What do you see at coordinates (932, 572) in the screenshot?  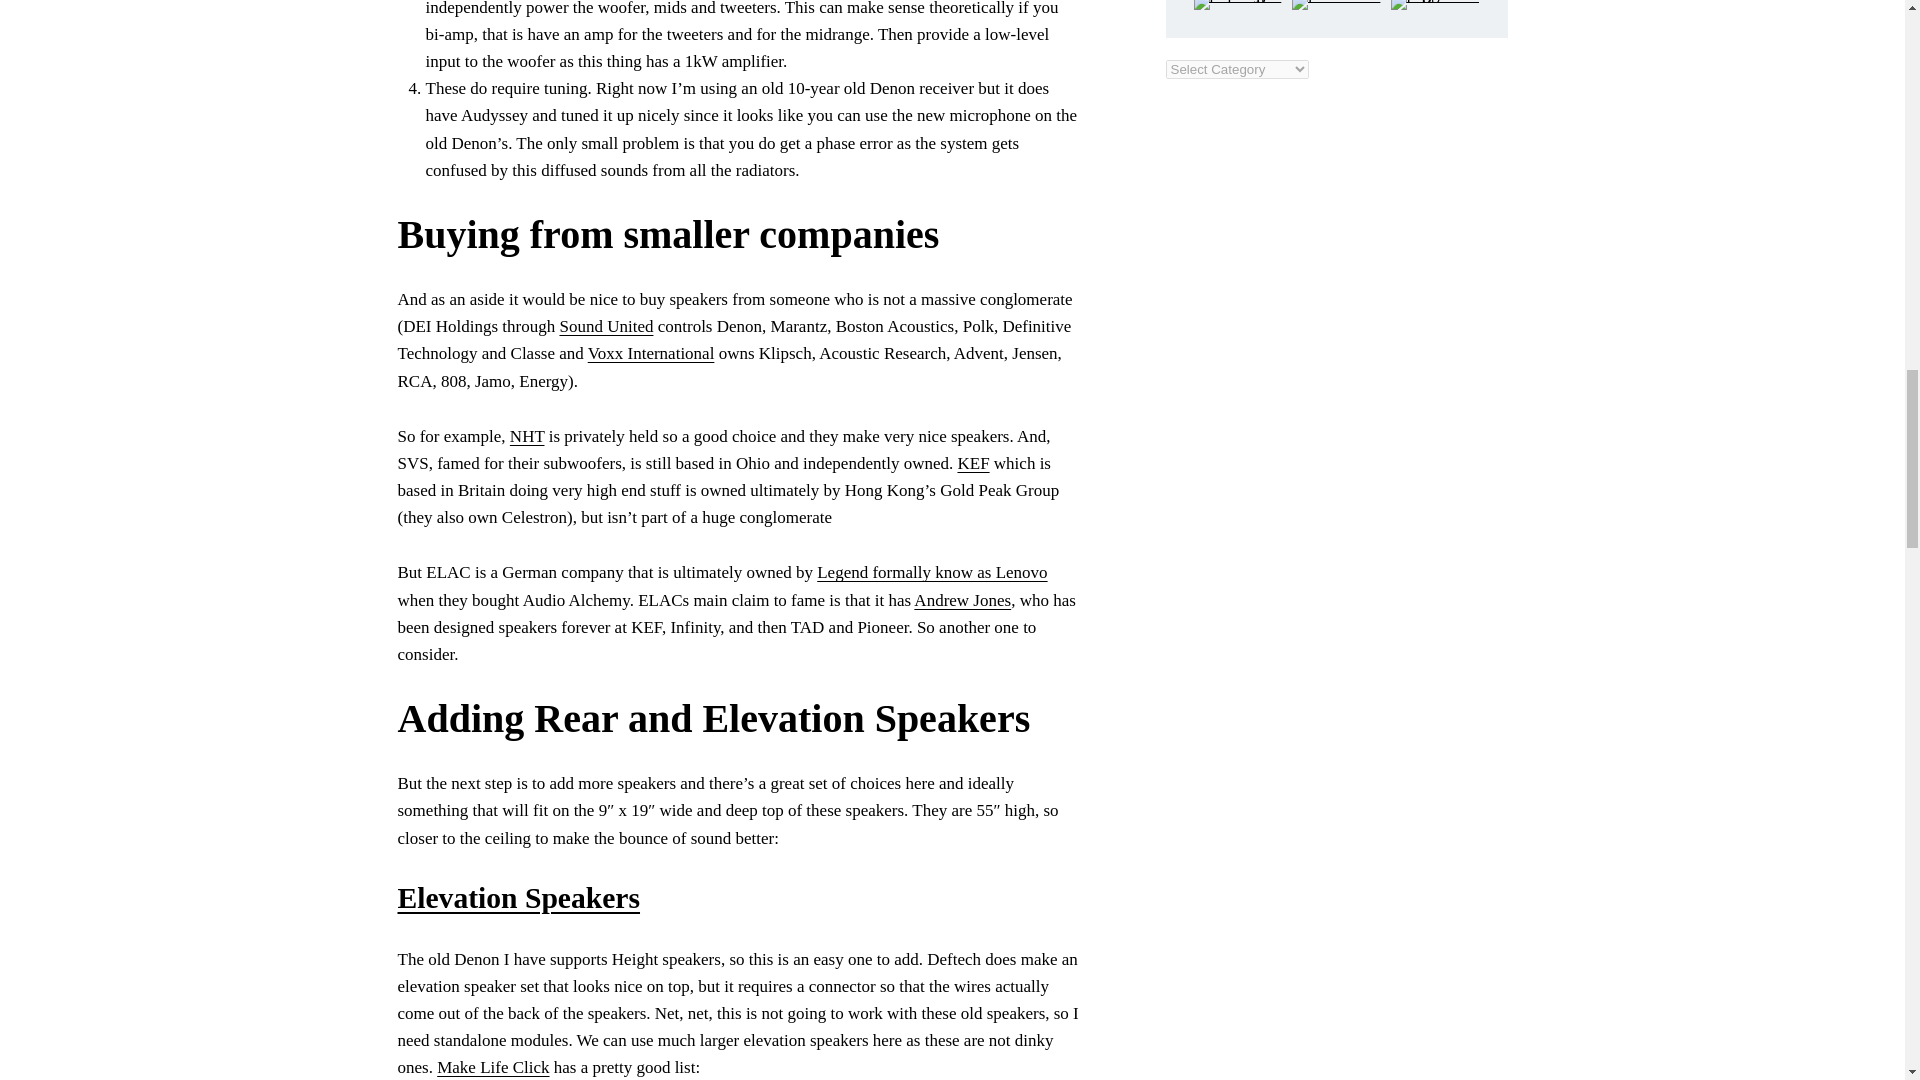 I see `Legend formally know as Lenovo` at bounding box center [932, 572].